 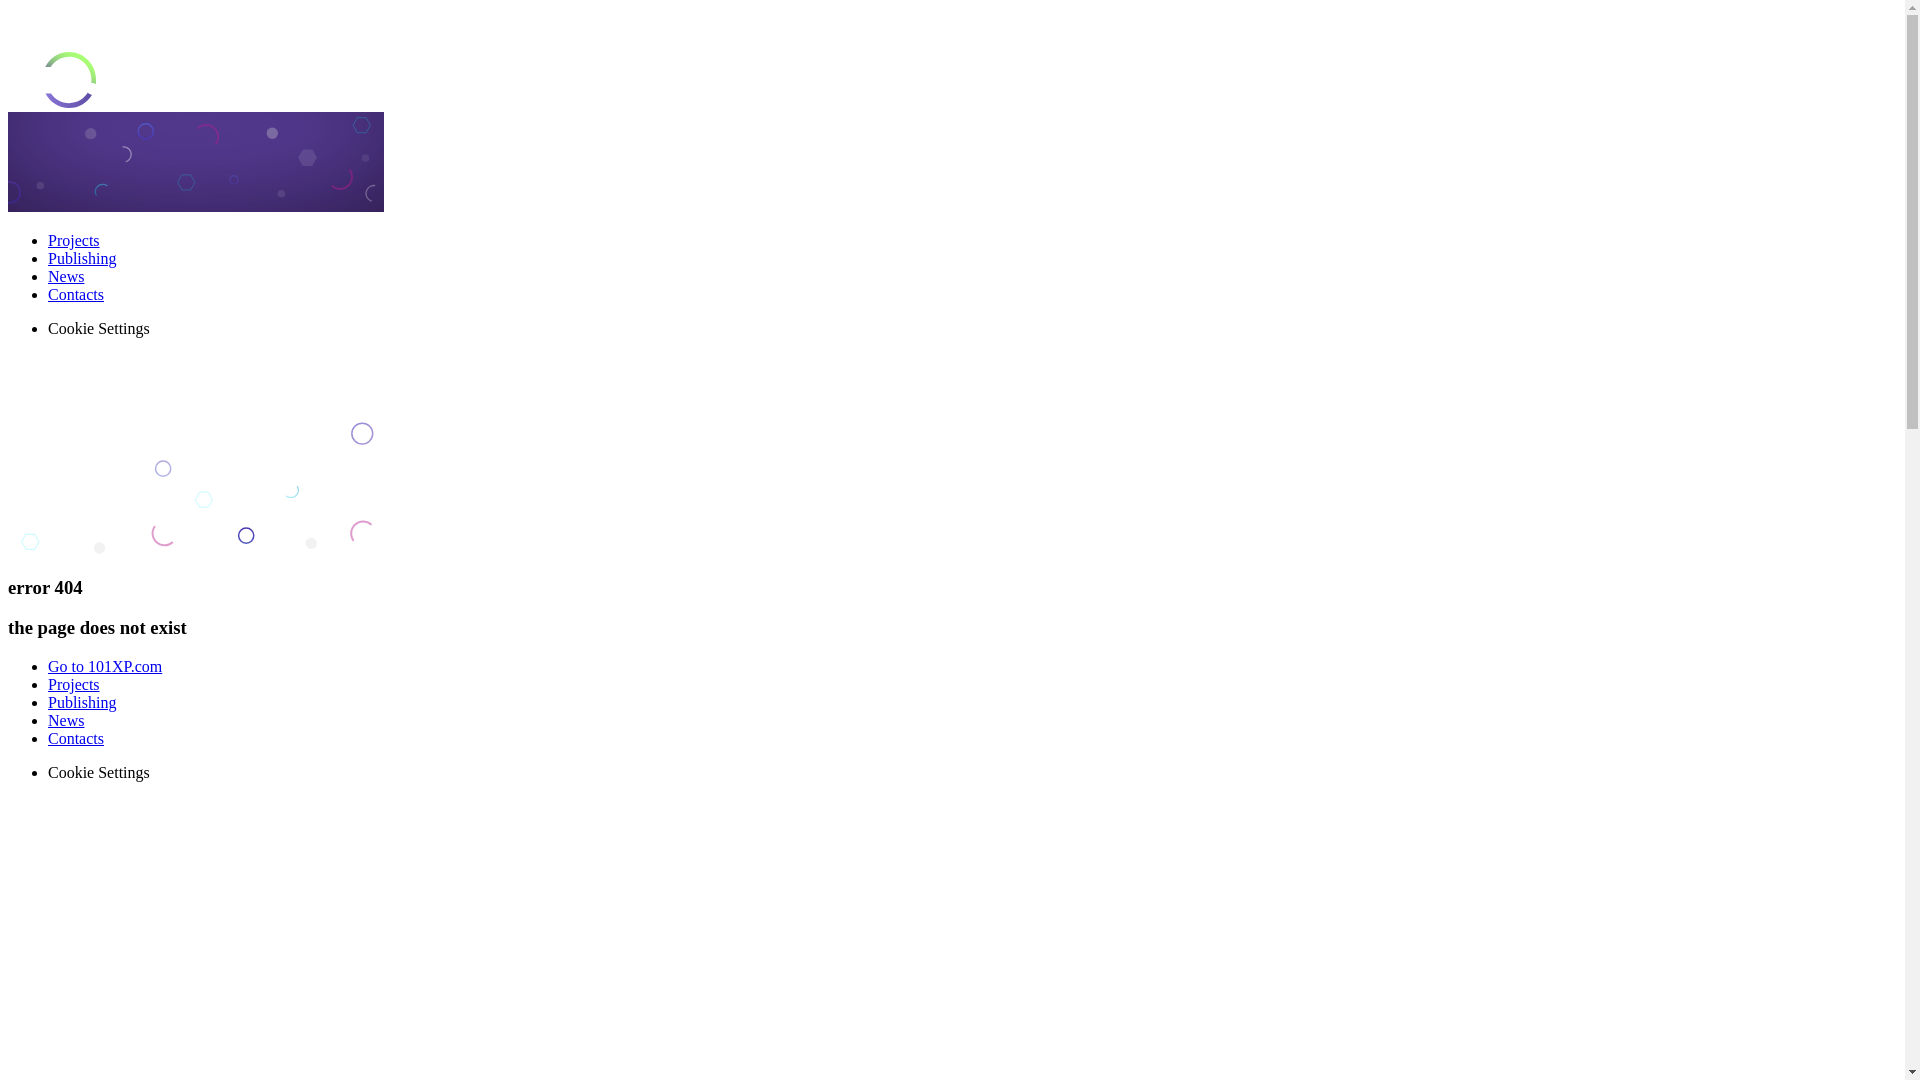 I want to click on Go to 101XP.com, so click(x=105, y=666).